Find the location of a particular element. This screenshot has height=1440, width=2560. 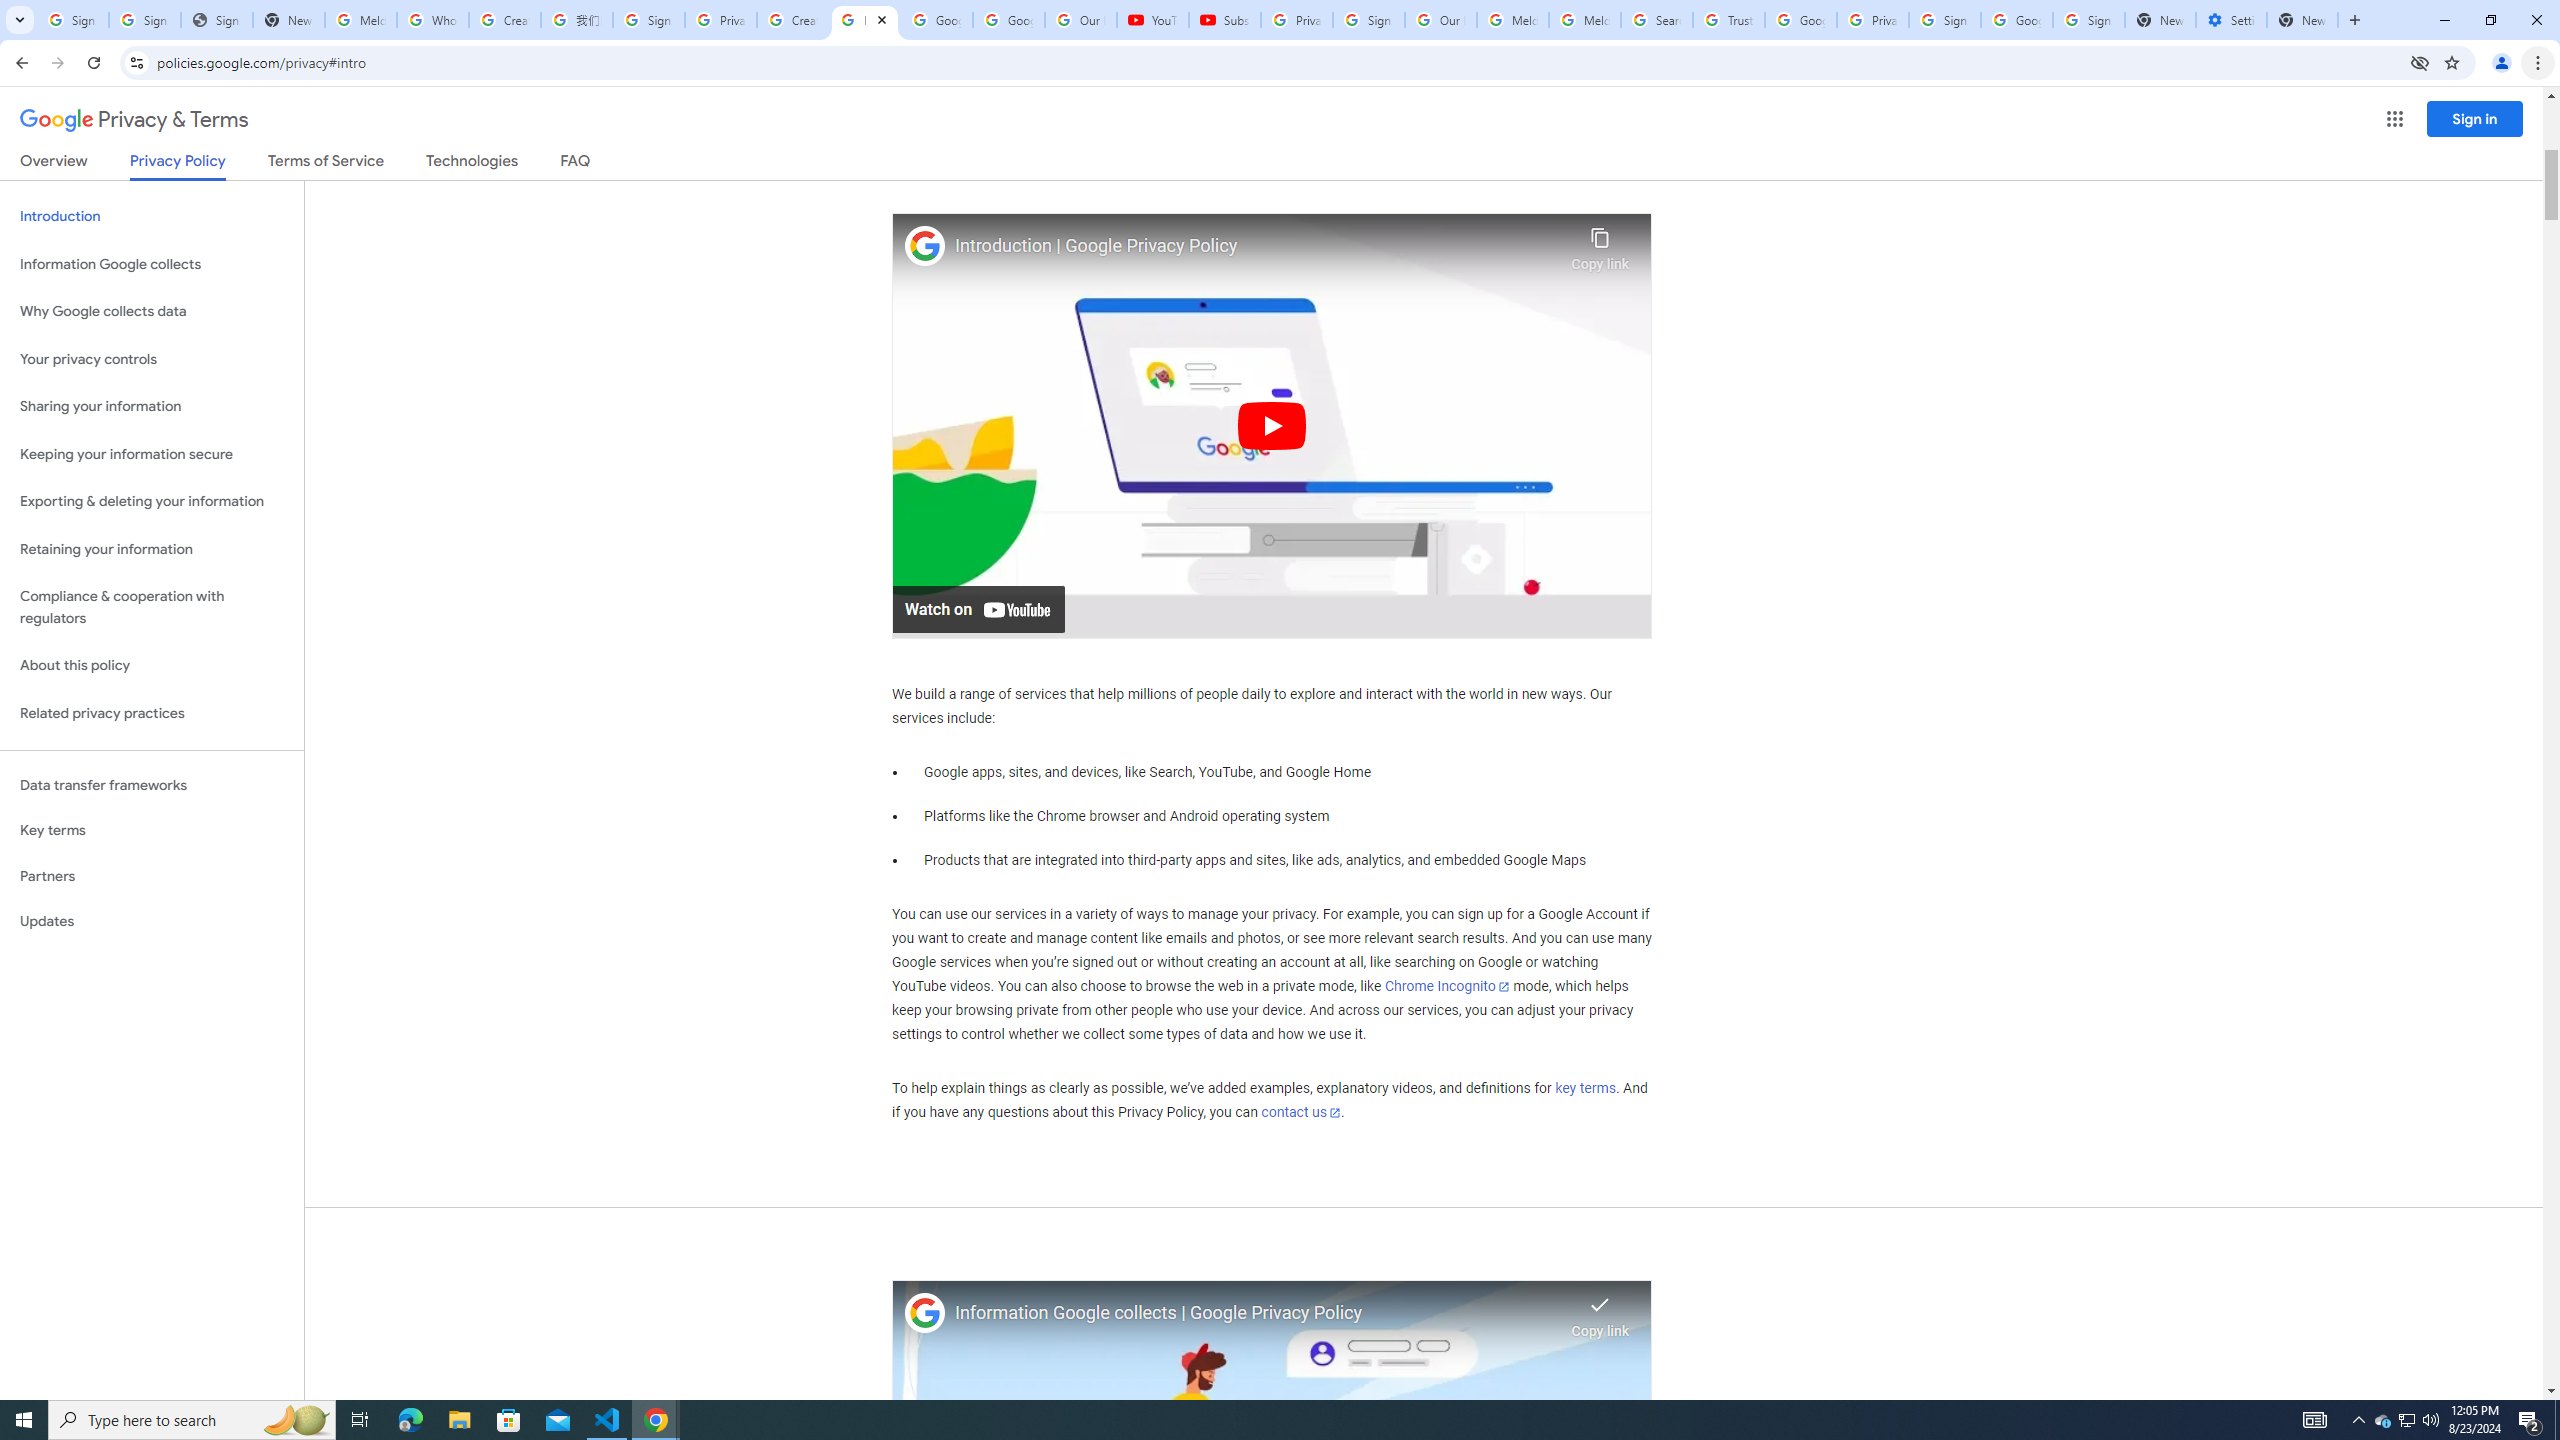

Google Account is located at coordinates (1010, 20).